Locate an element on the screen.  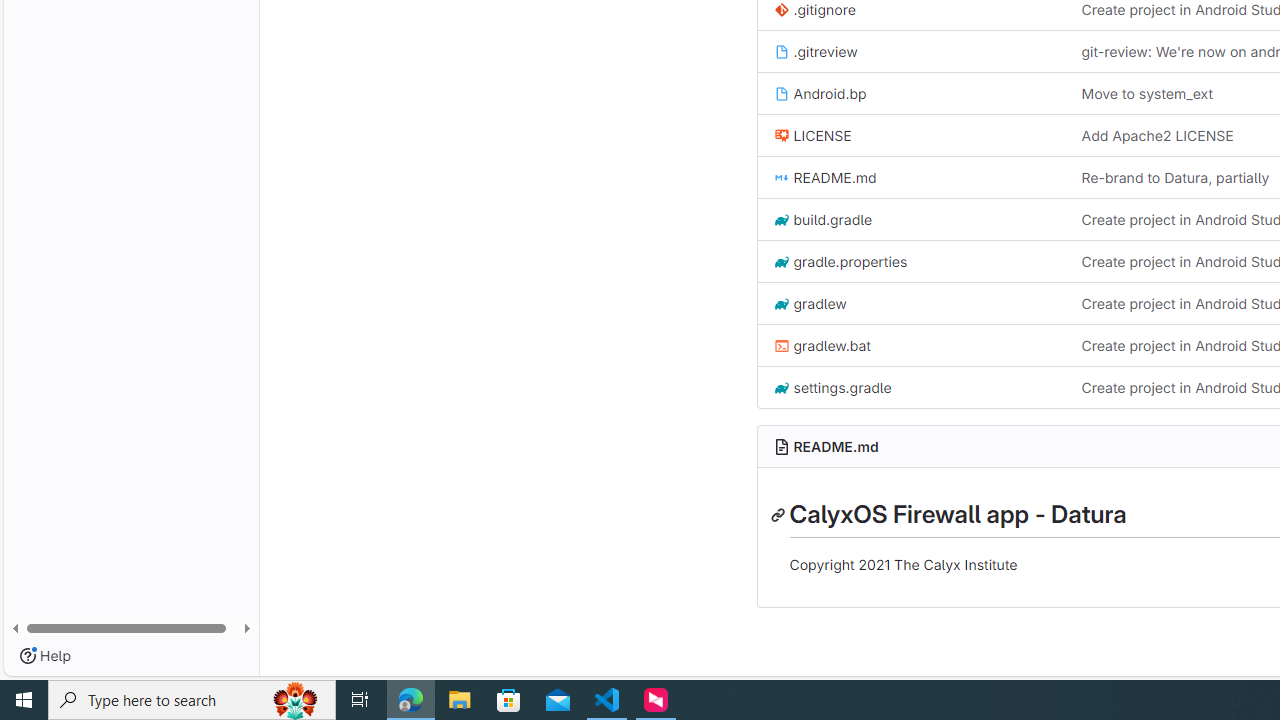
gradle.properties is located at coordinates (840, 262).